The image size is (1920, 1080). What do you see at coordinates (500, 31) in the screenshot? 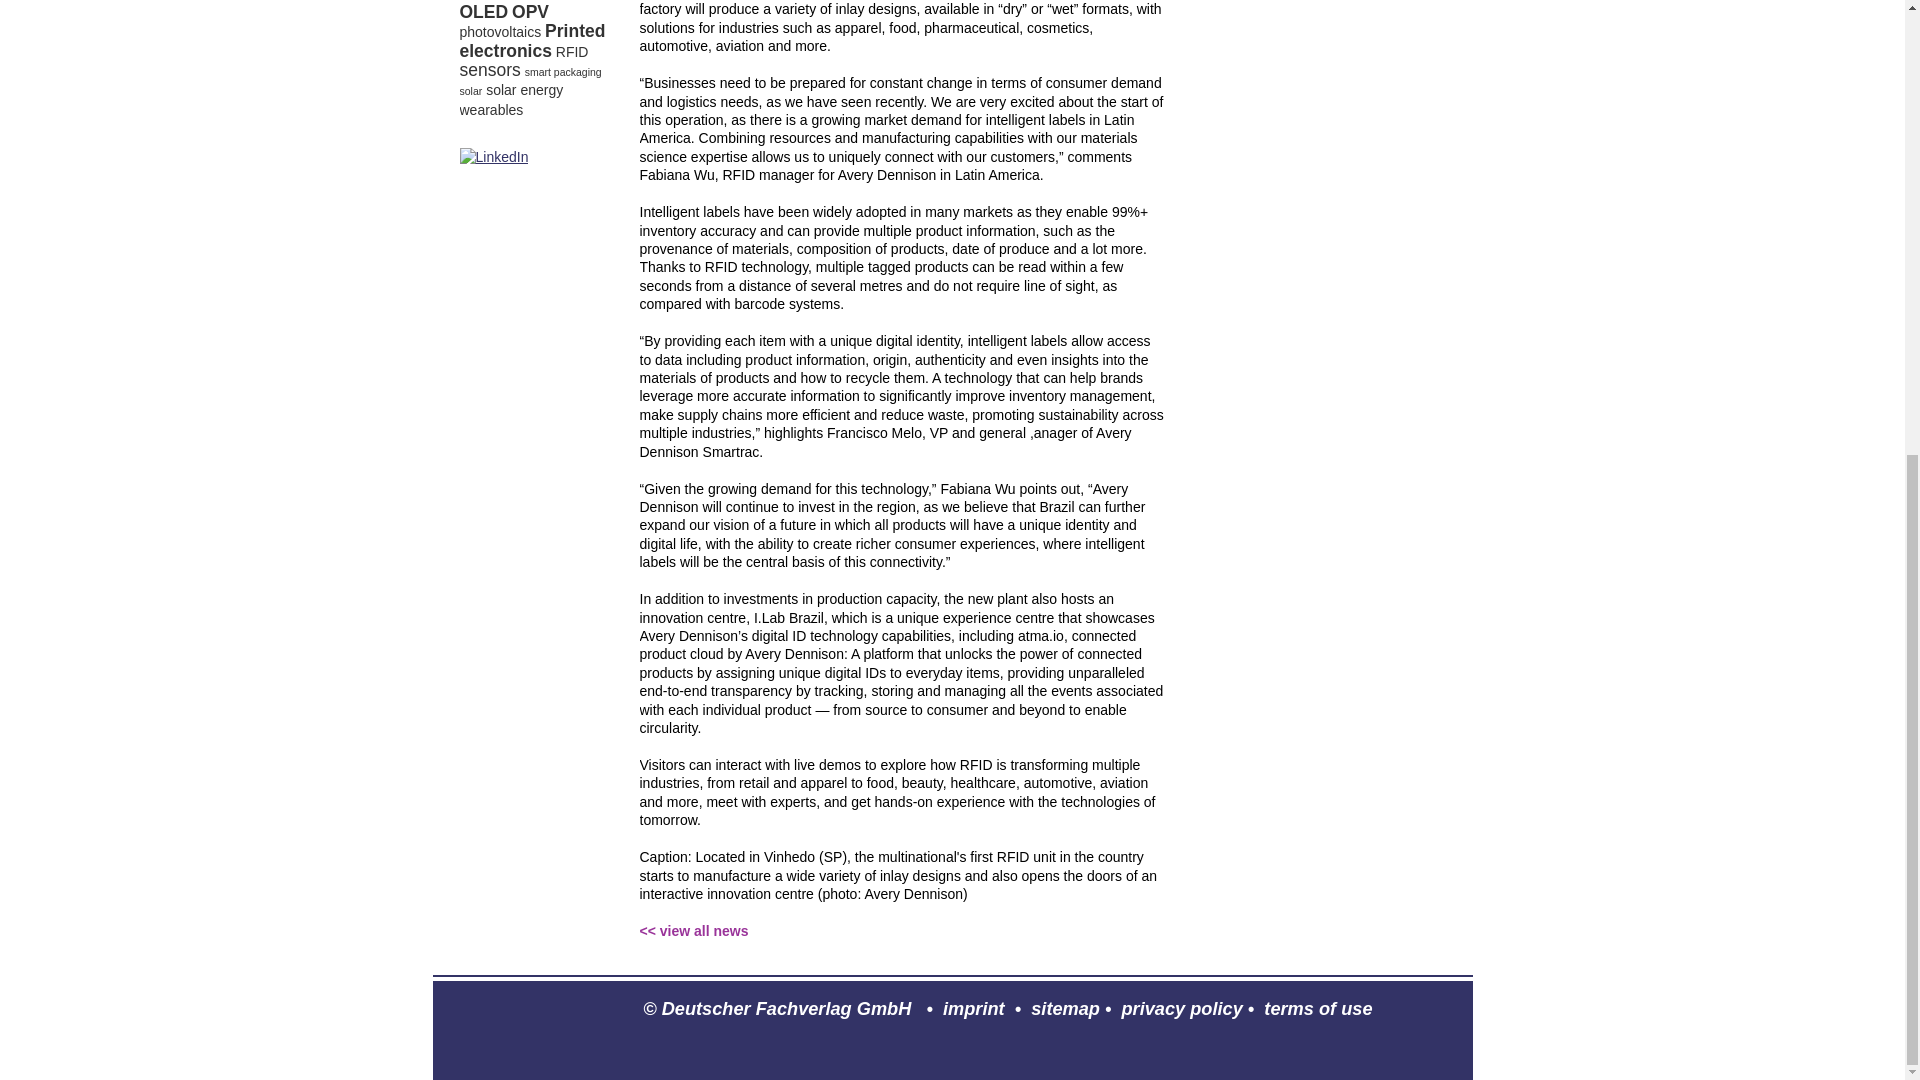
I see `photovoltaics` at bounding box center [500, 31].